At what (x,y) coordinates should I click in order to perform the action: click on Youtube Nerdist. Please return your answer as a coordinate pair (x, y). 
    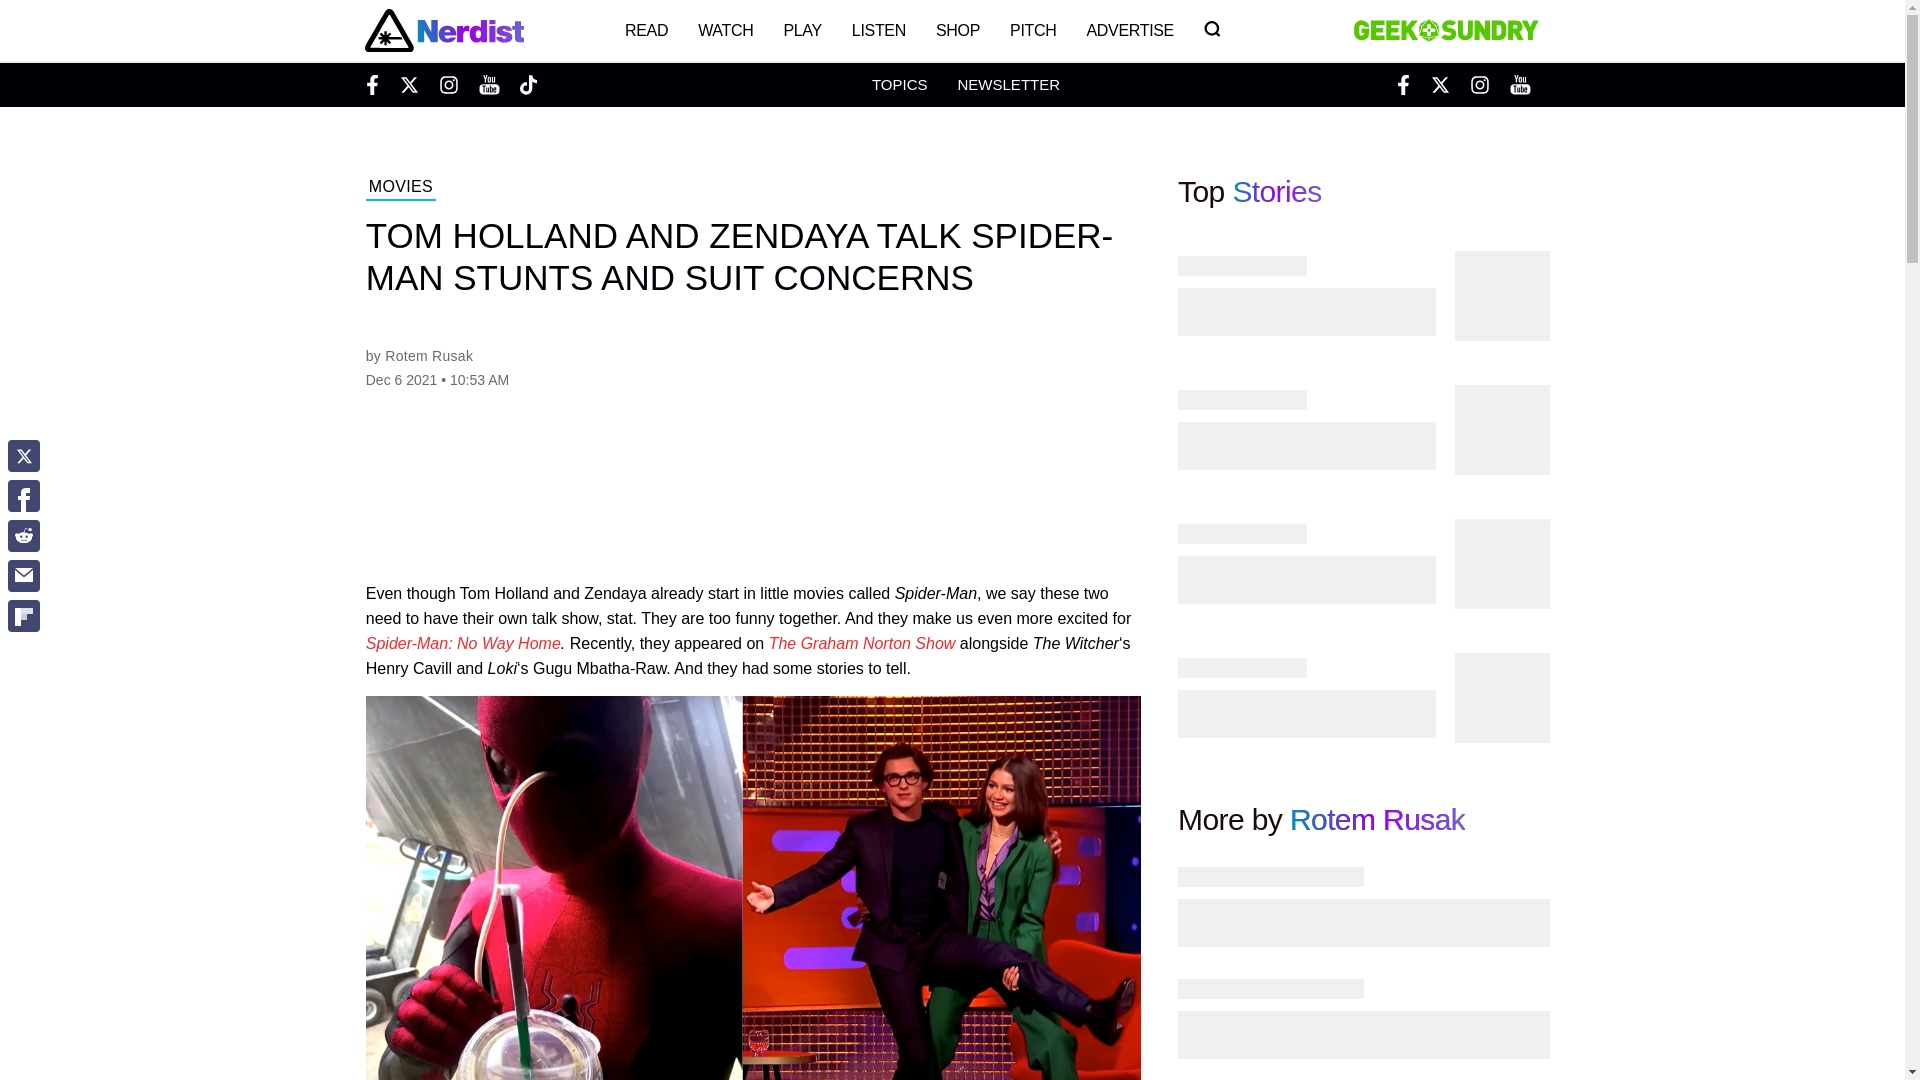
    Looking at the image, I should click on (488, 84).